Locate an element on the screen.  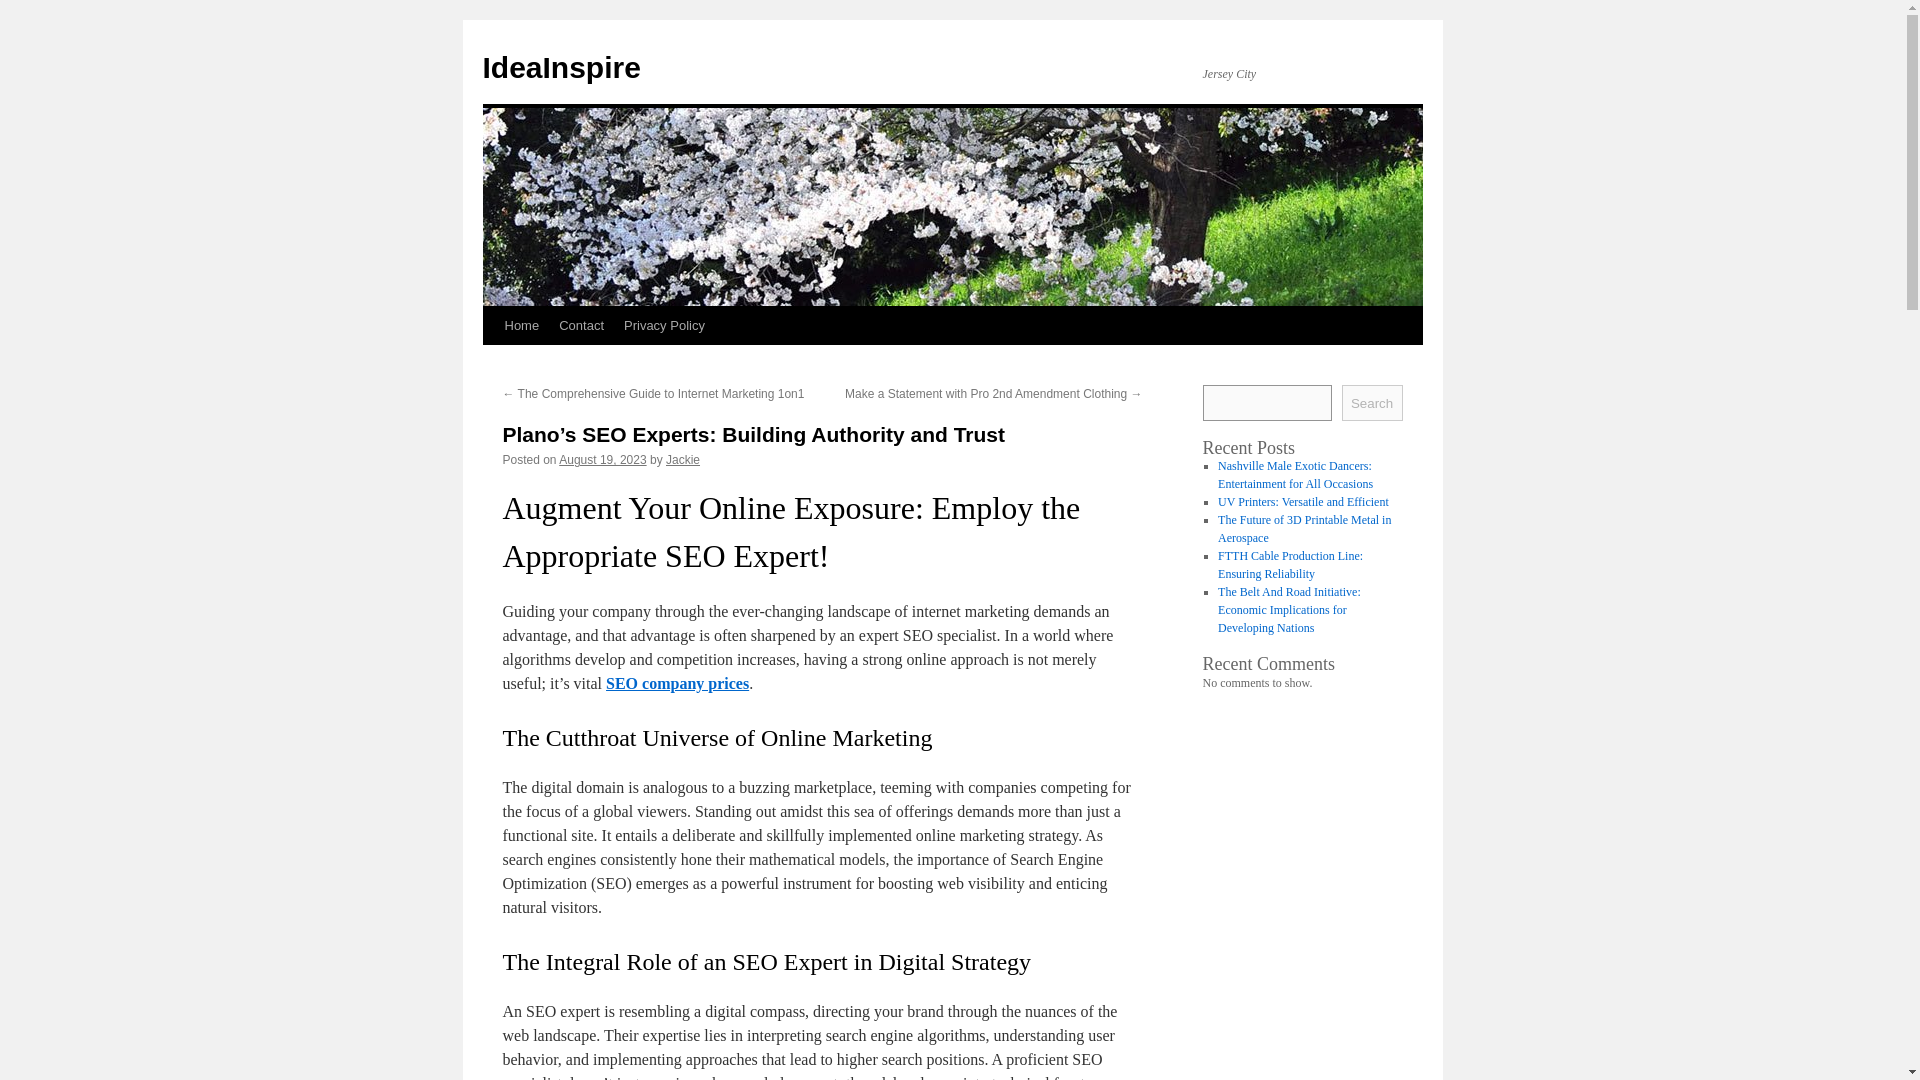
Privacy Policy is located at coordinates (664, 325).